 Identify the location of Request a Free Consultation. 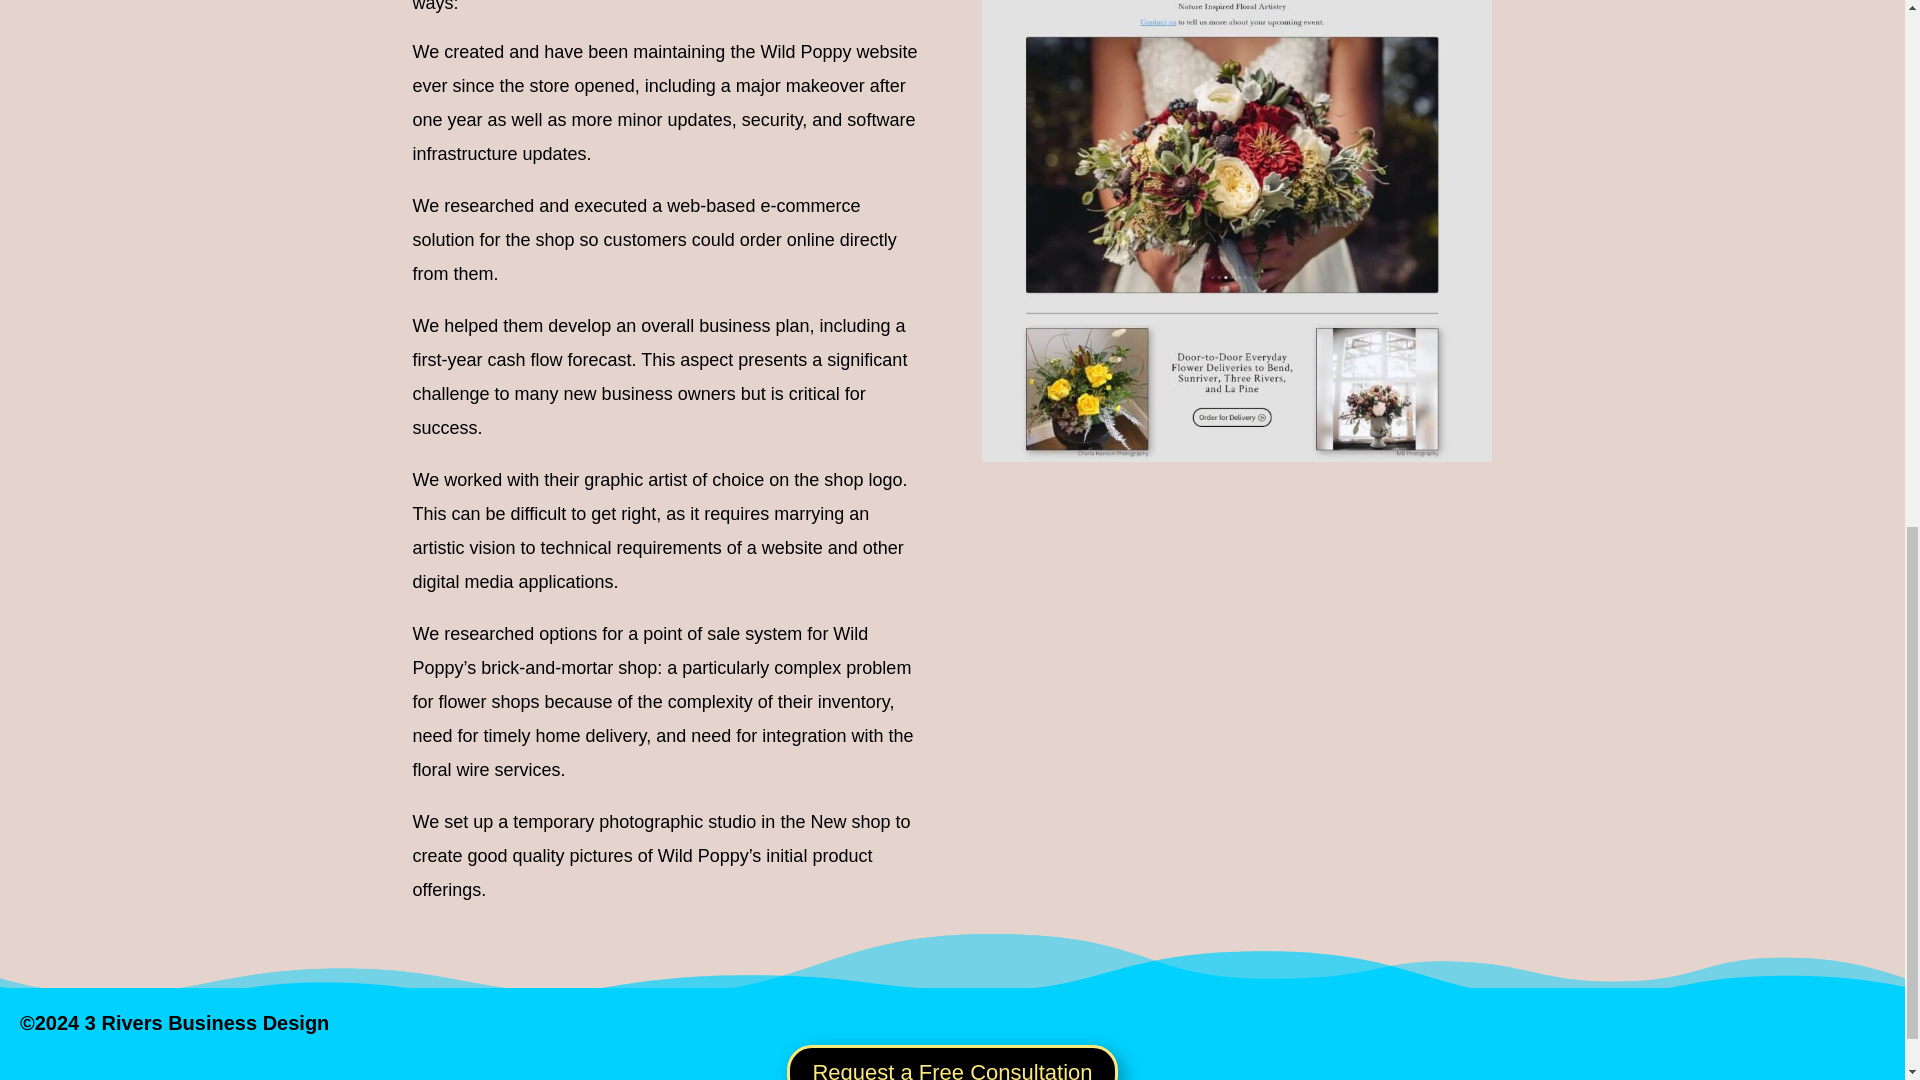
(952, 1062).